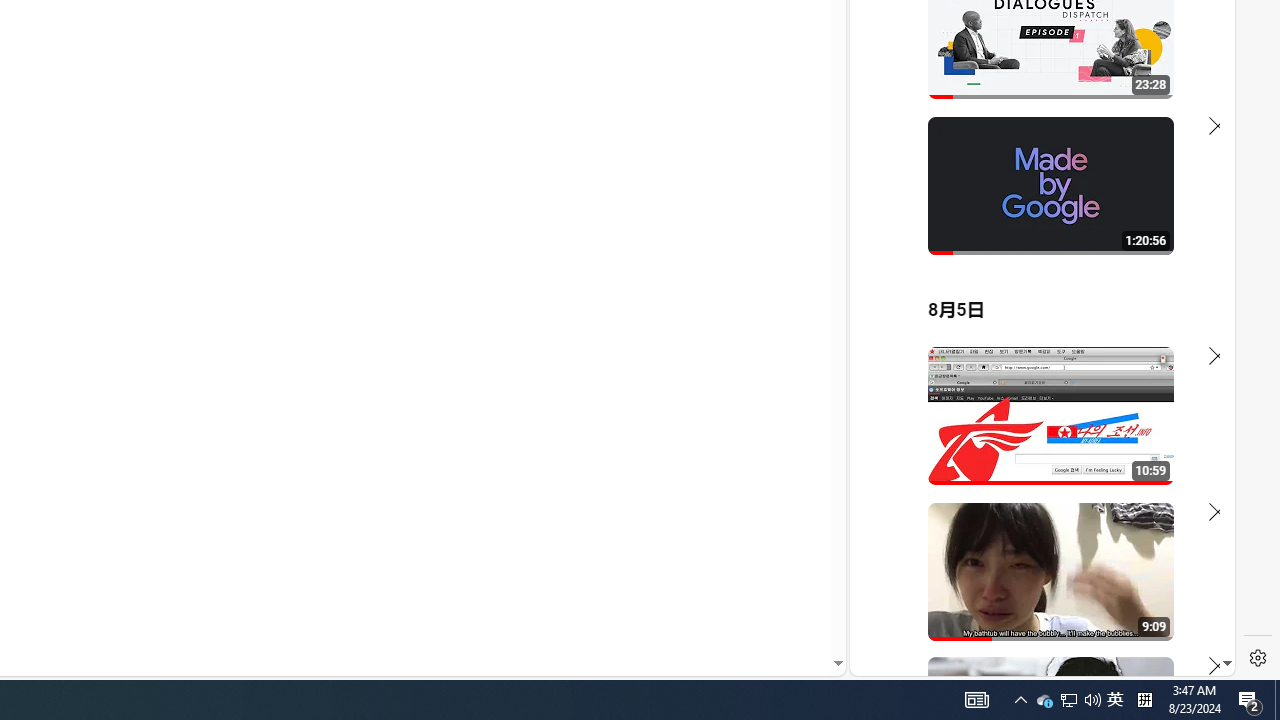 This screenshot has width=1280, height=720. Describe the element at coordinates (1068, 700) in the screenshot. I see `you` at that location.